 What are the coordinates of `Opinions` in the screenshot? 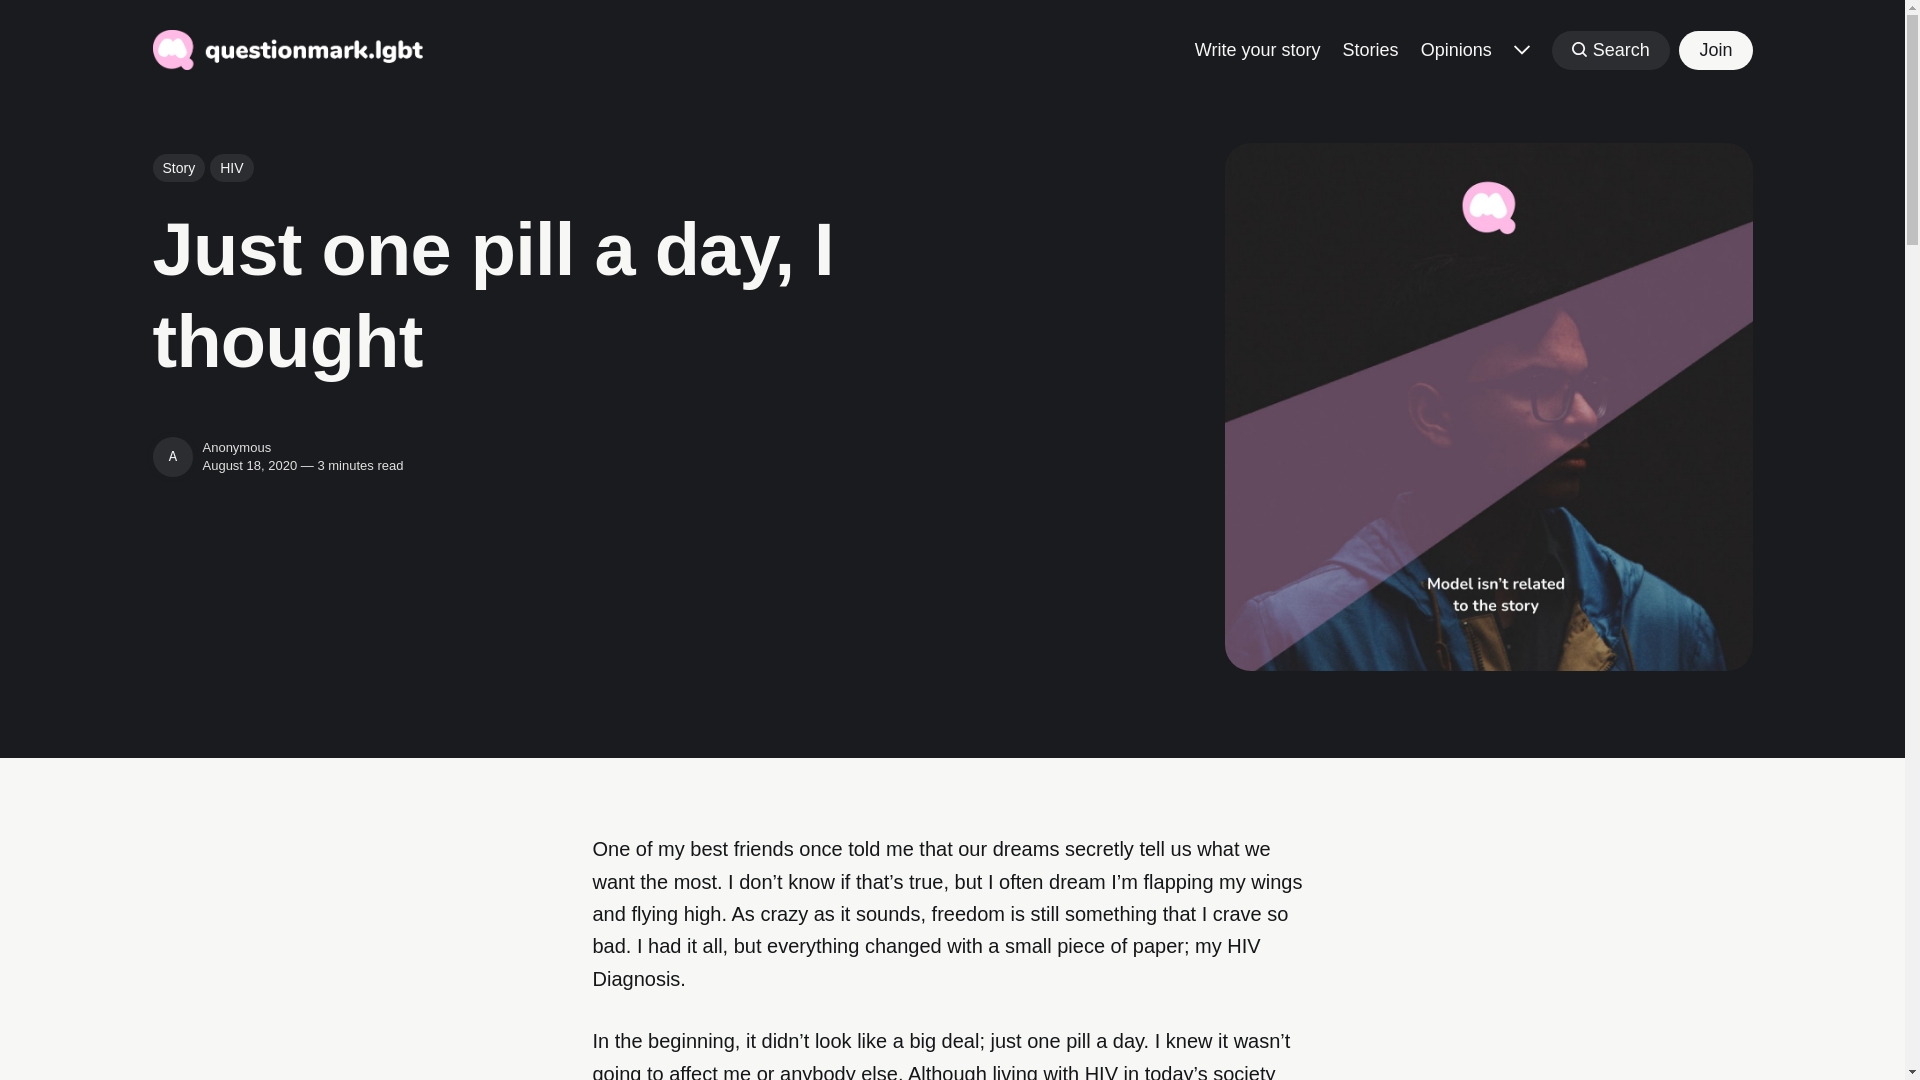 It's located at (1456, 48).